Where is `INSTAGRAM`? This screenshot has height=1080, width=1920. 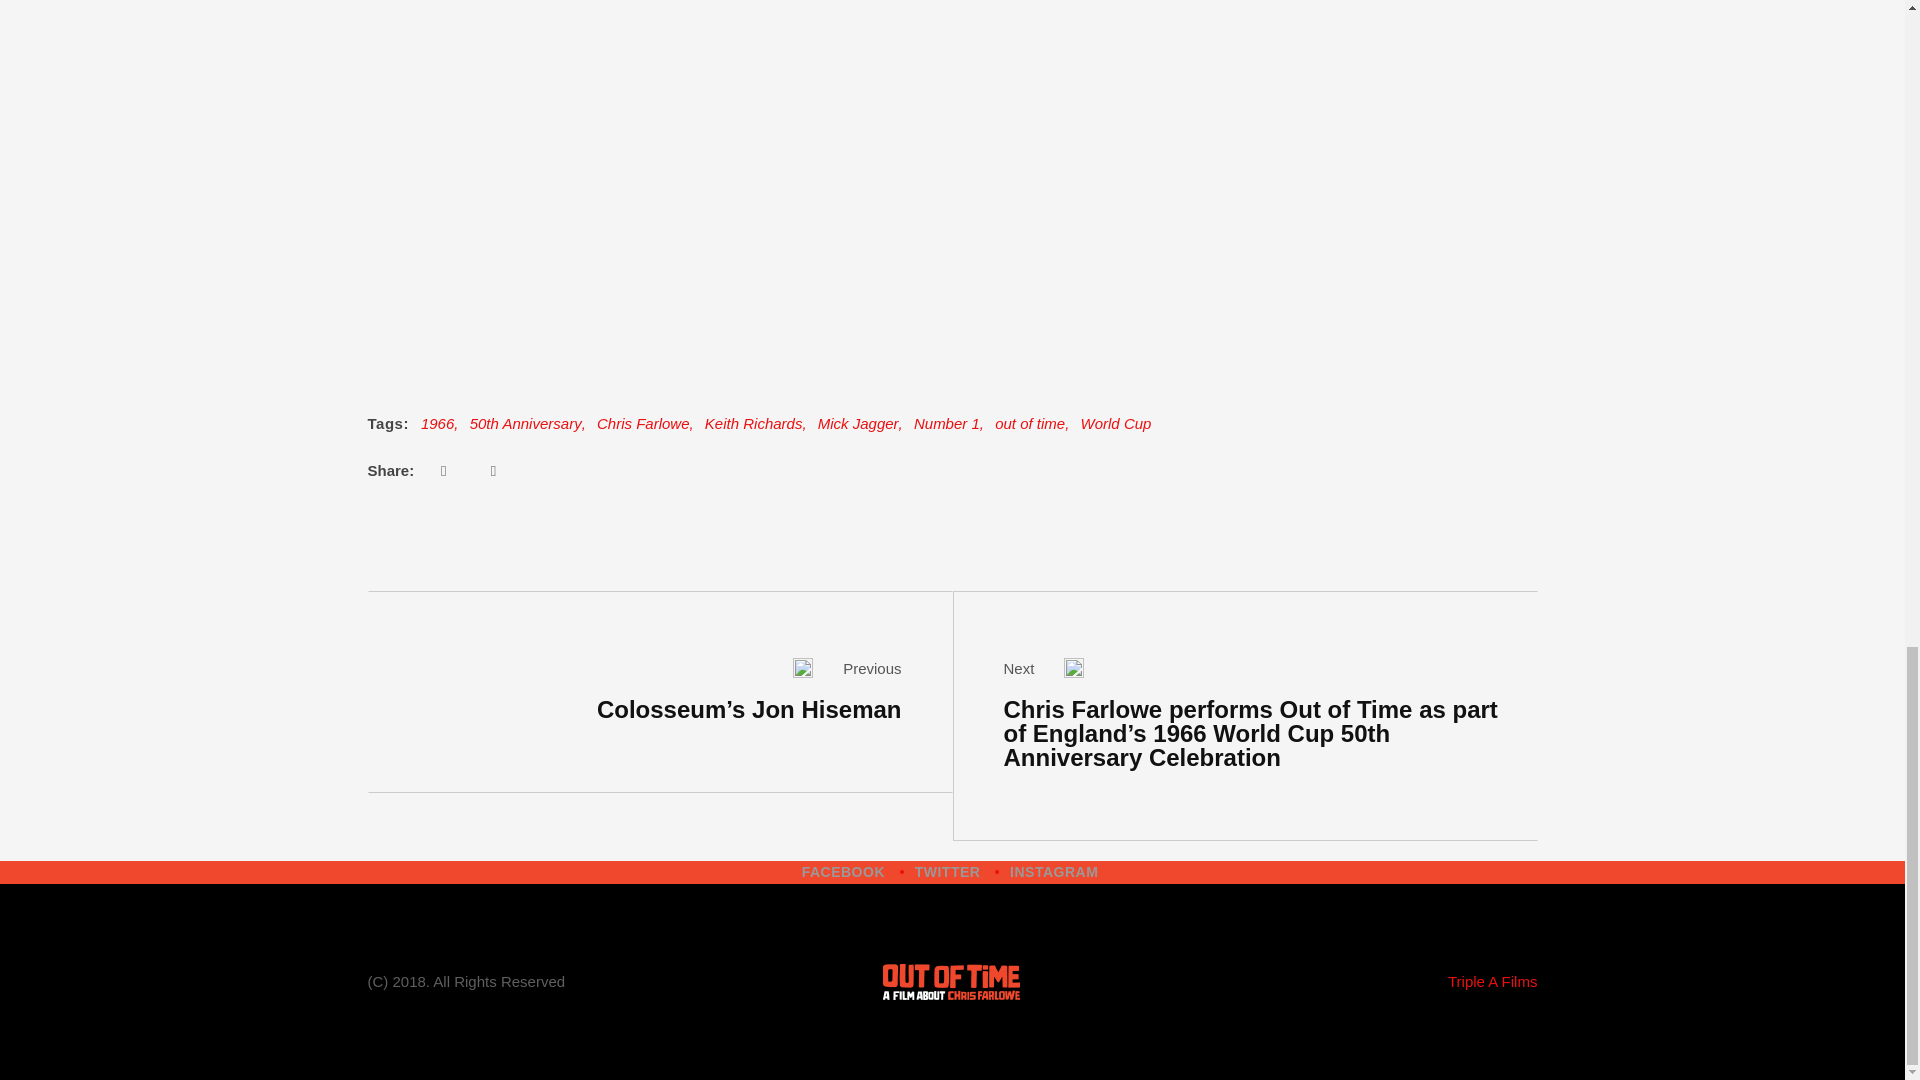
INSTAGRAM is located at coordinates (1054, 872).